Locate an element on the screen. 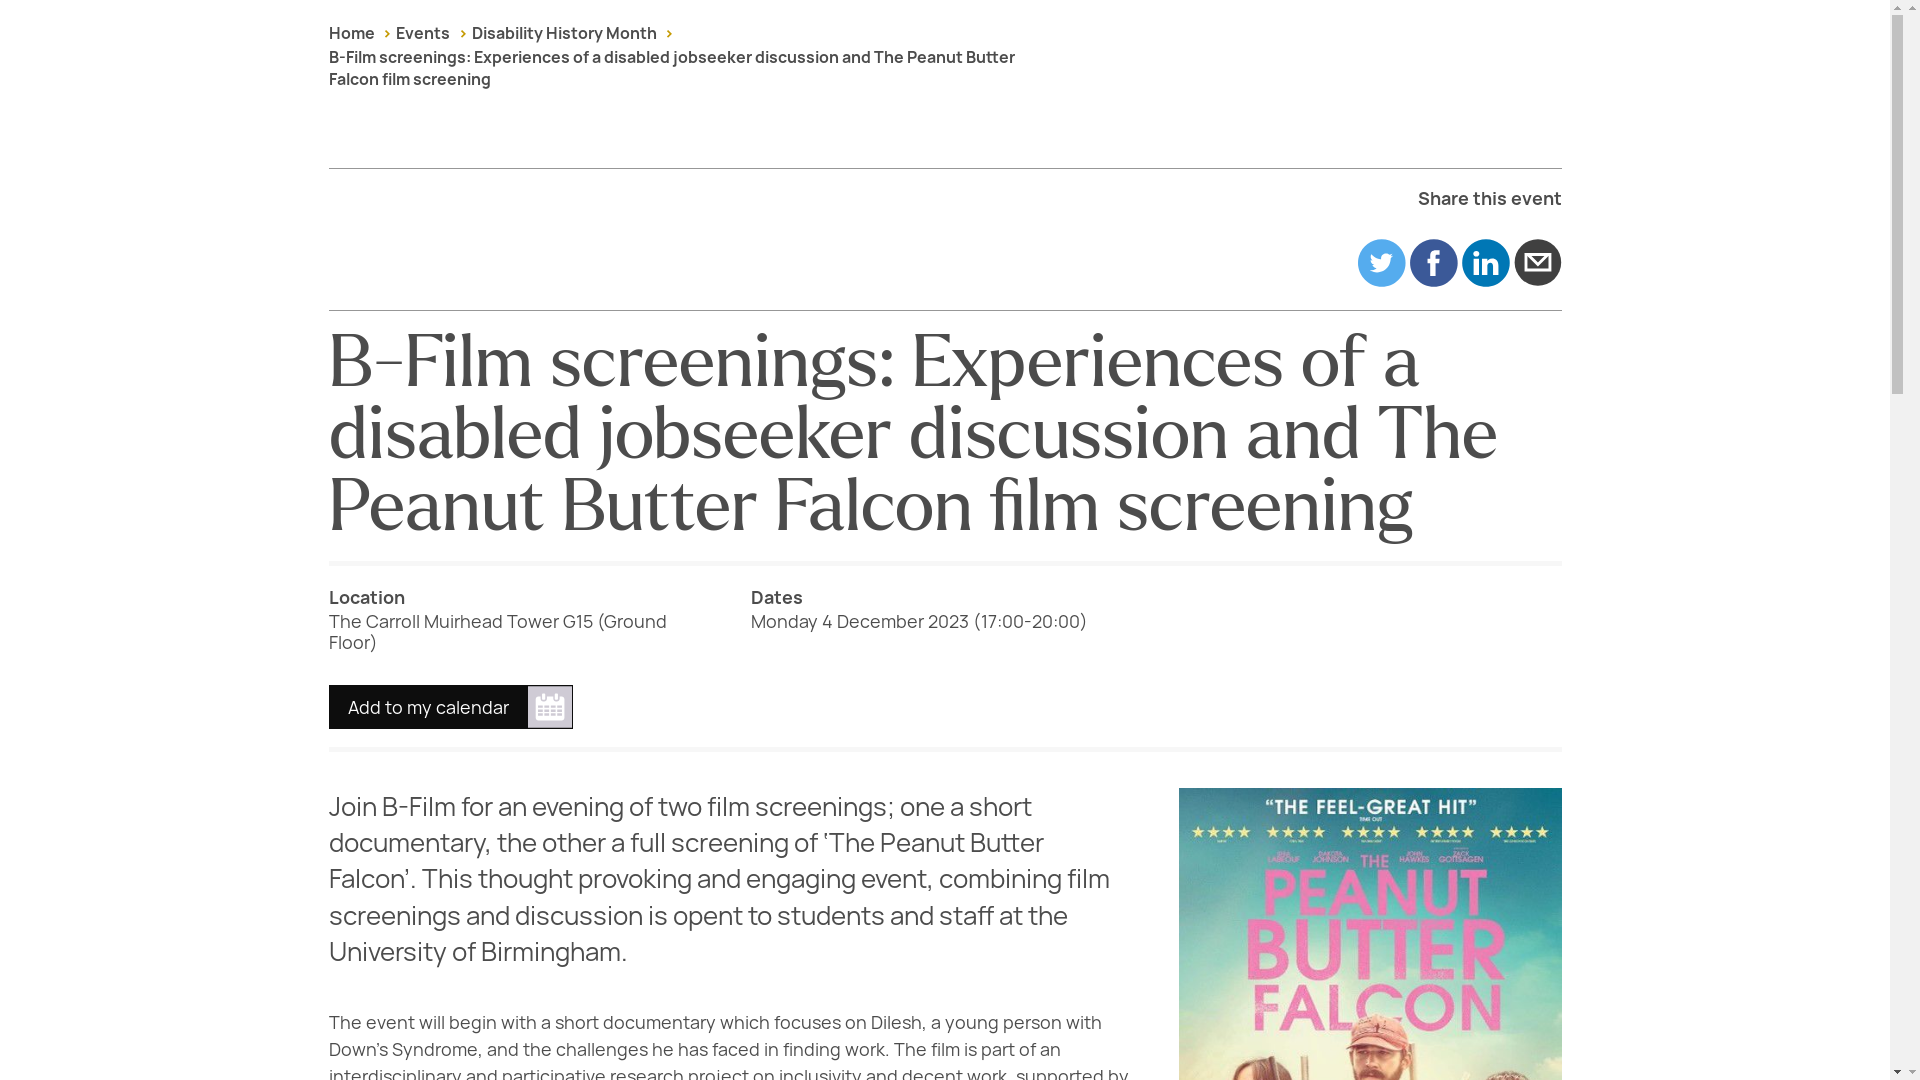 Image resolution: width=1920 pixels, height=1080 pixels. Share in LinkedIn is located at coordinates (1485, 262).